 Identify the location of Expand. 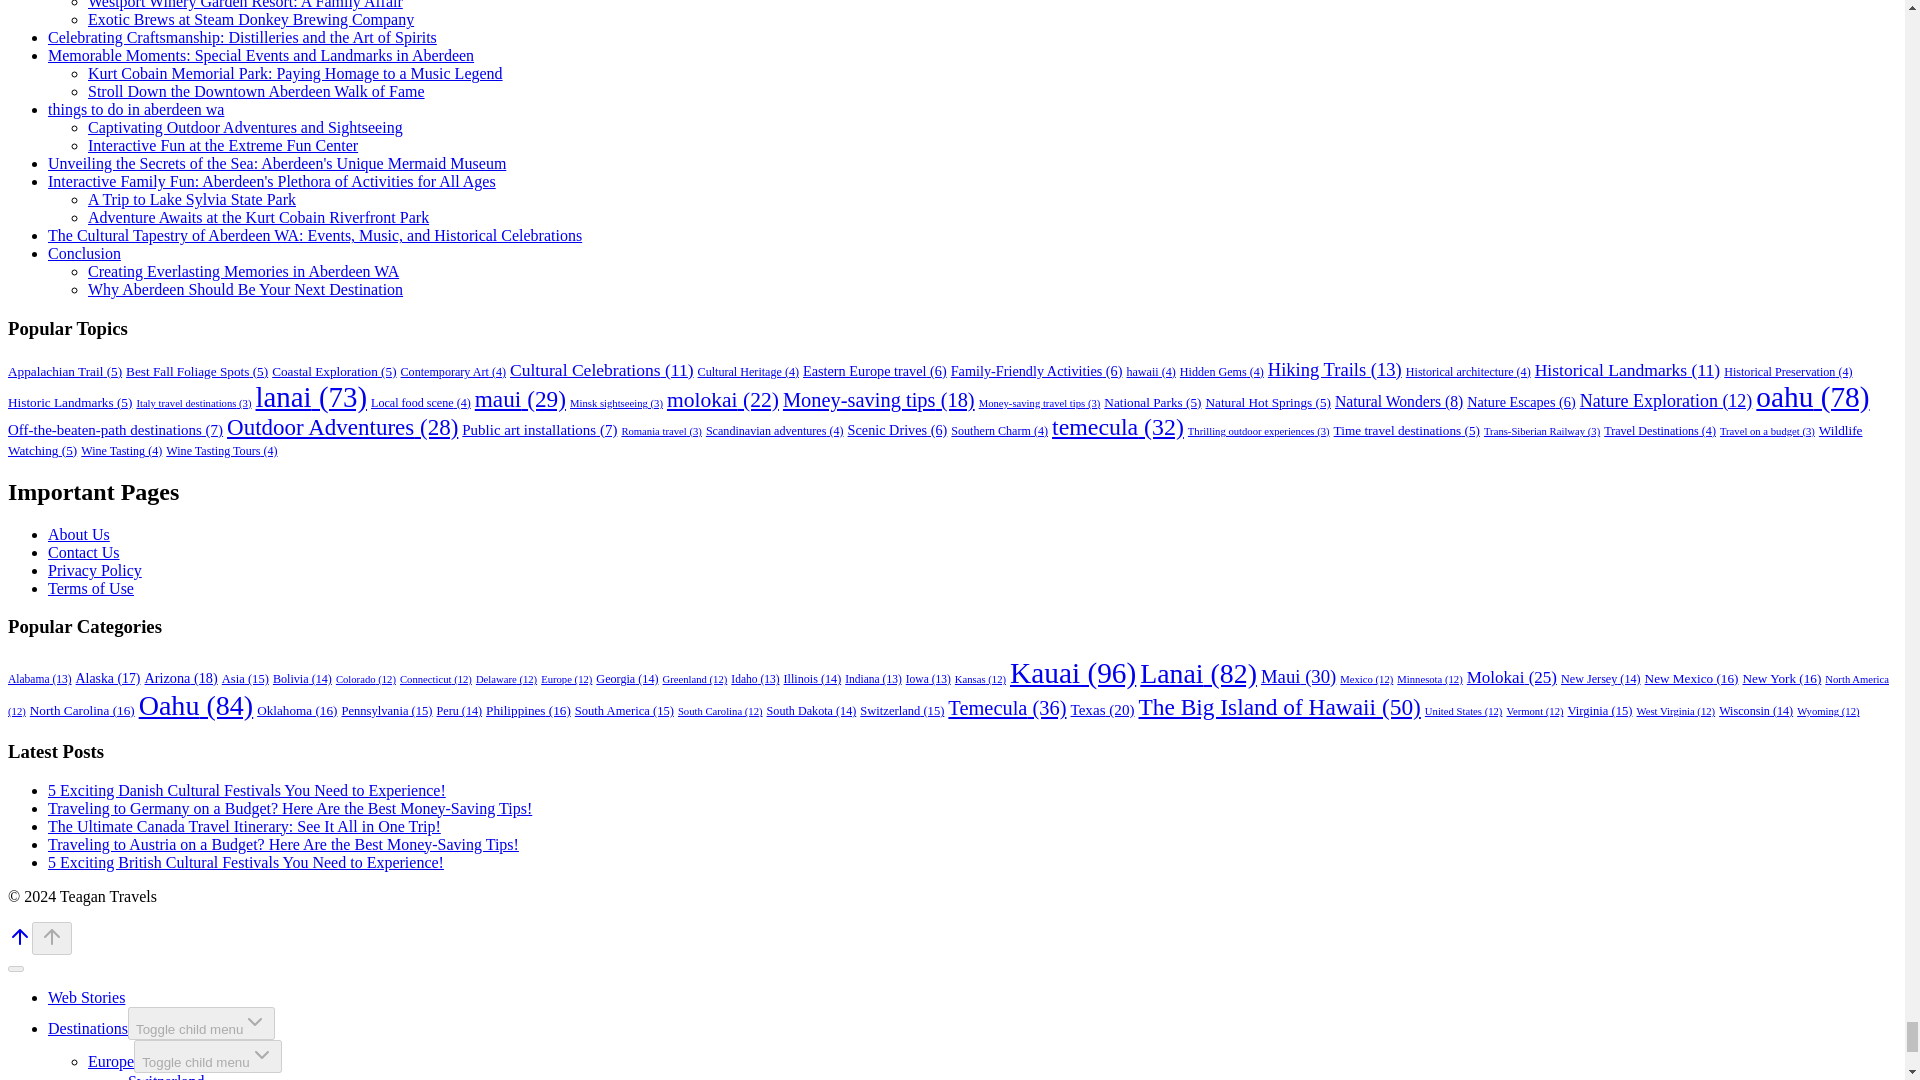
(254, 1021).